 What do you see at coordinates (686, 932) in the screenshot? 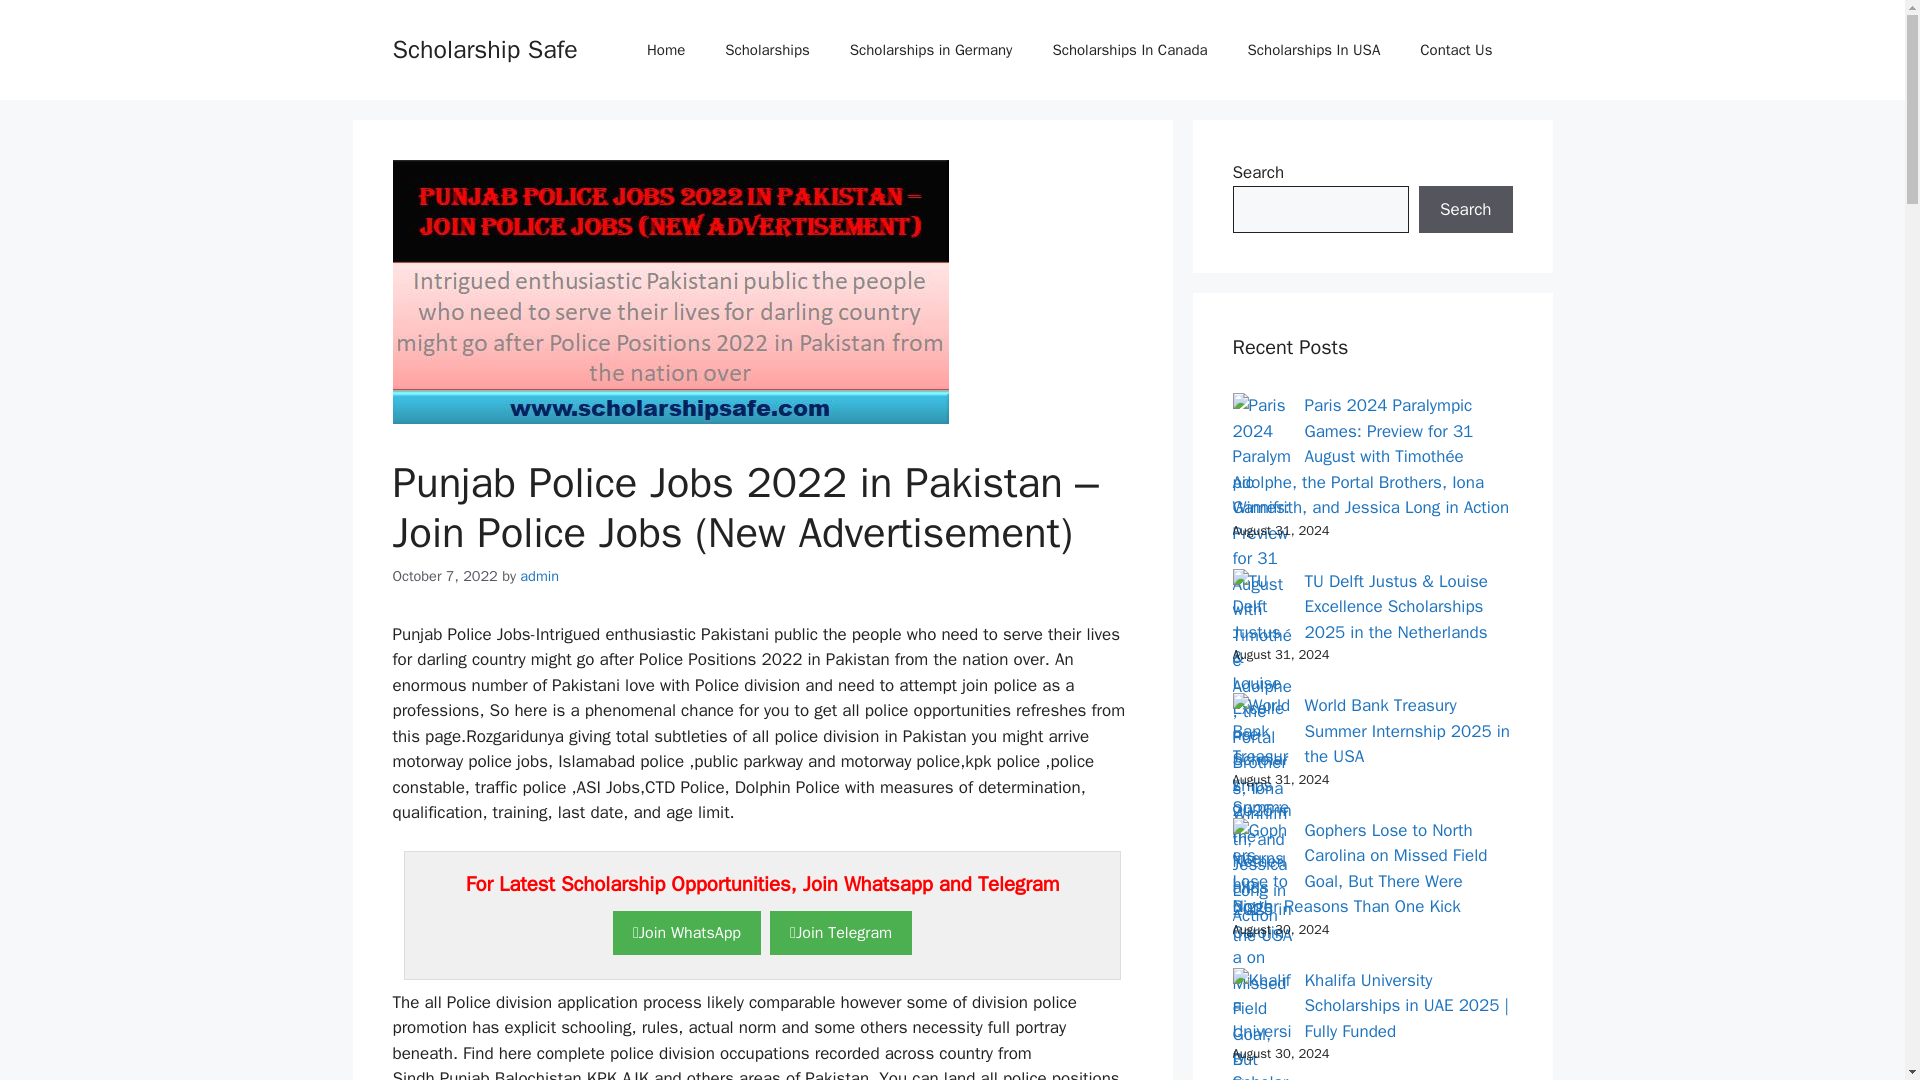
I see `Join WhatsApp` at bounding box center [686, 932].